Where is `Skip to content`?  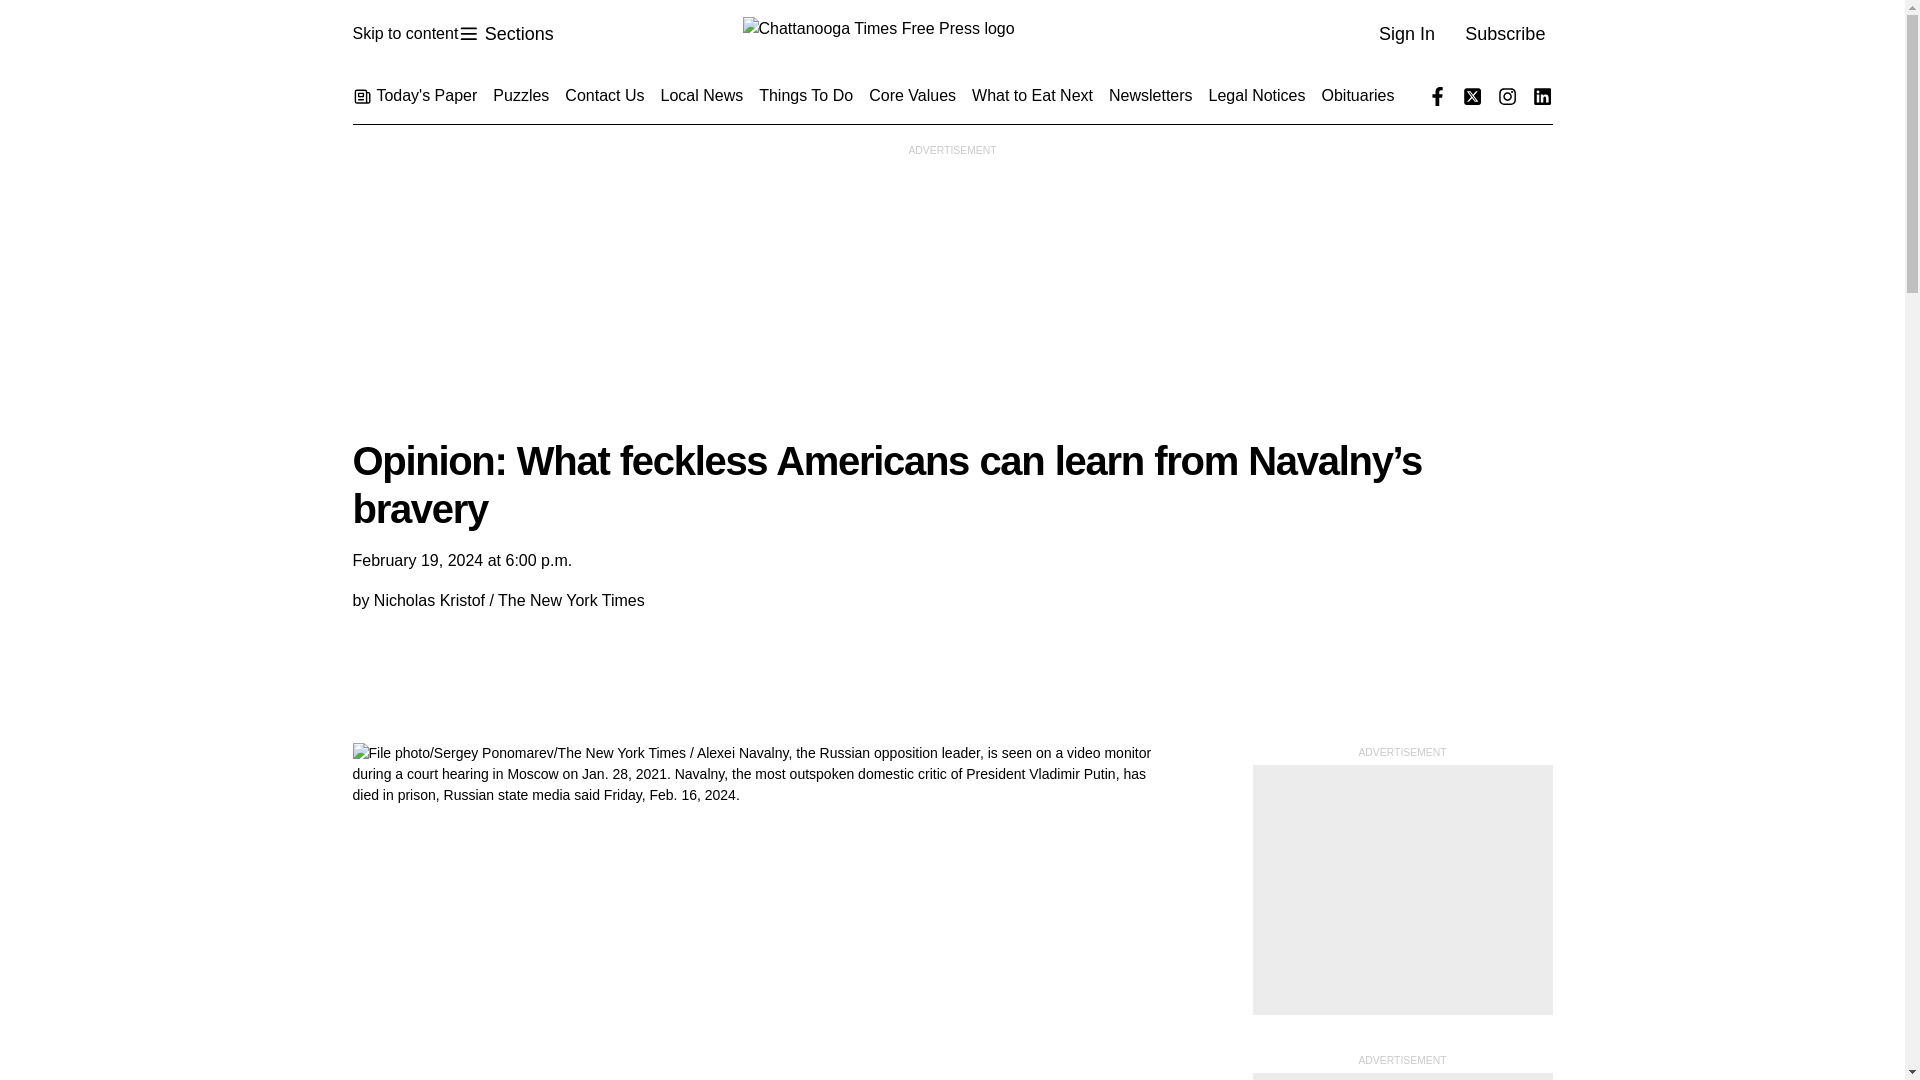 Skip to content is located at coordinates (505, 34).